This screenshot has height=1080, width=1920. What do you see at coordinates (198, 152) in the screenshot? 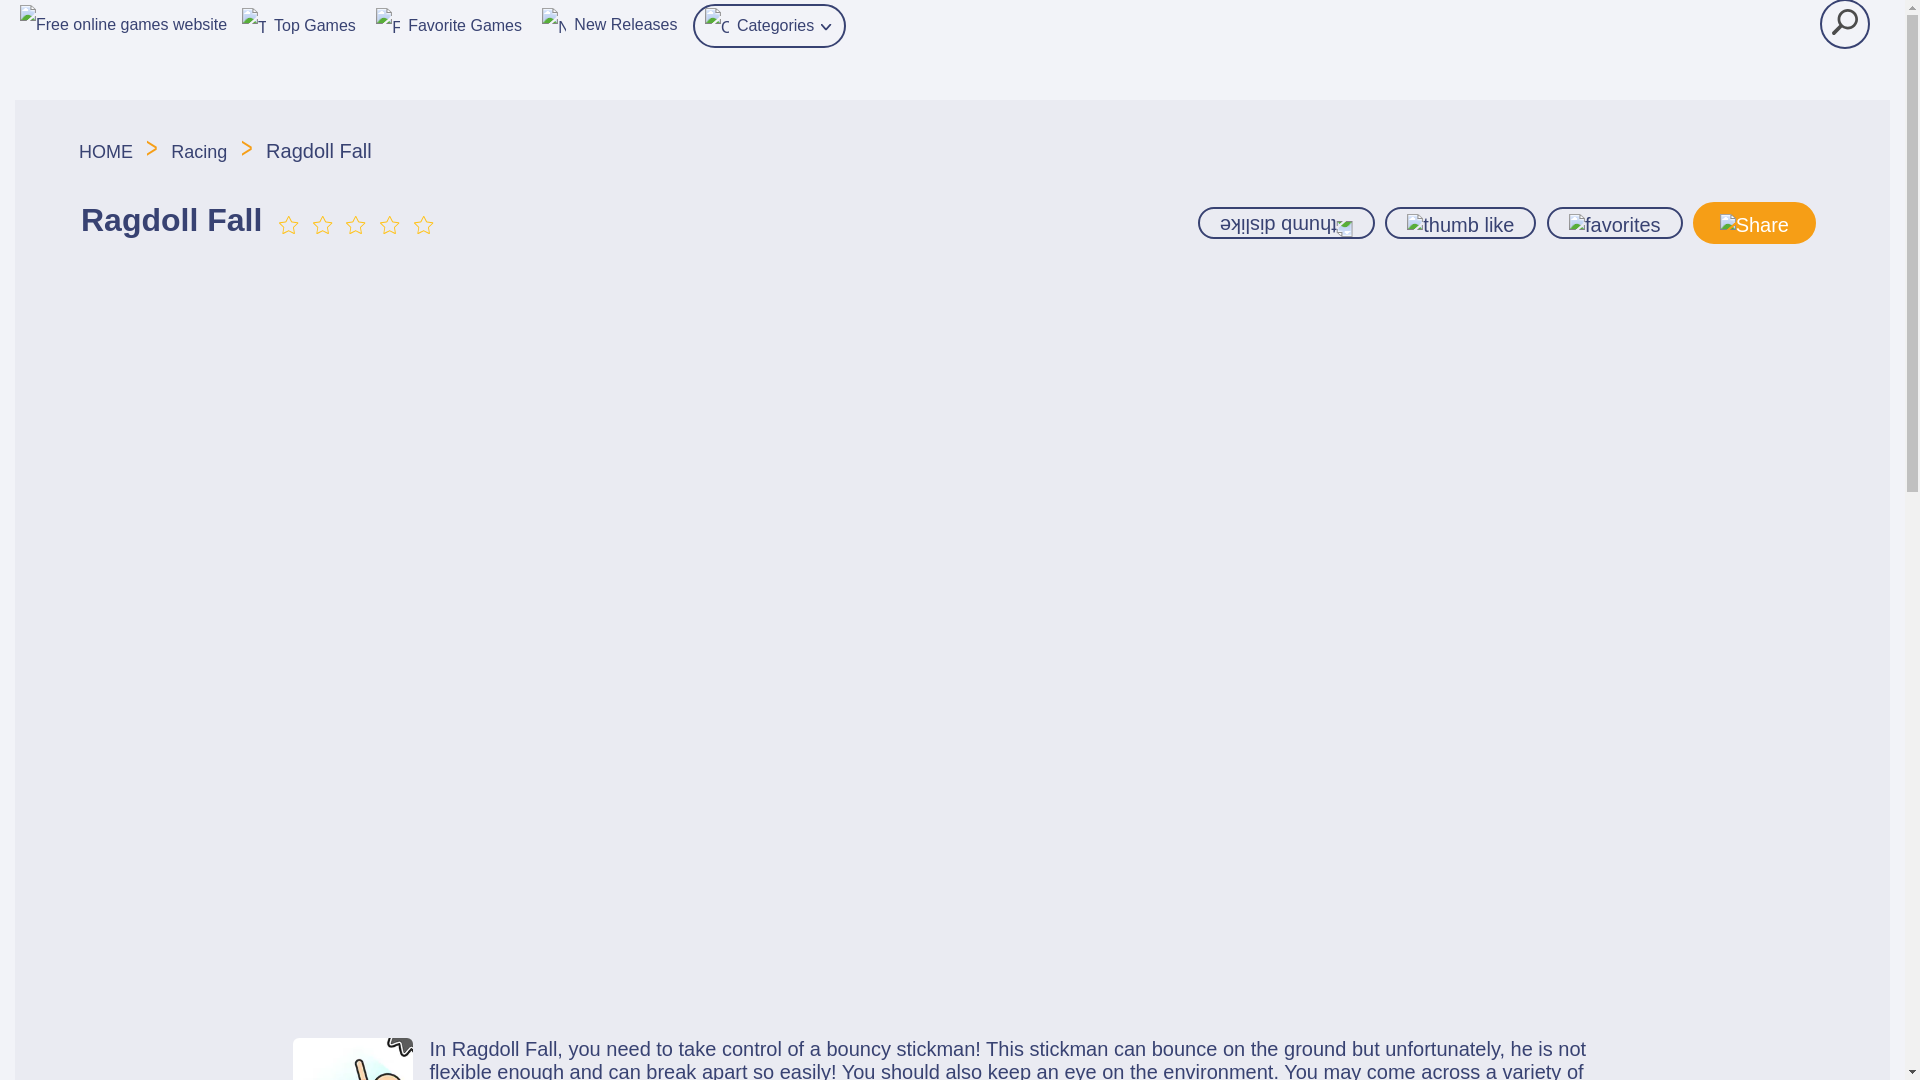
I see `Racing` at bounding box center [198, 152].